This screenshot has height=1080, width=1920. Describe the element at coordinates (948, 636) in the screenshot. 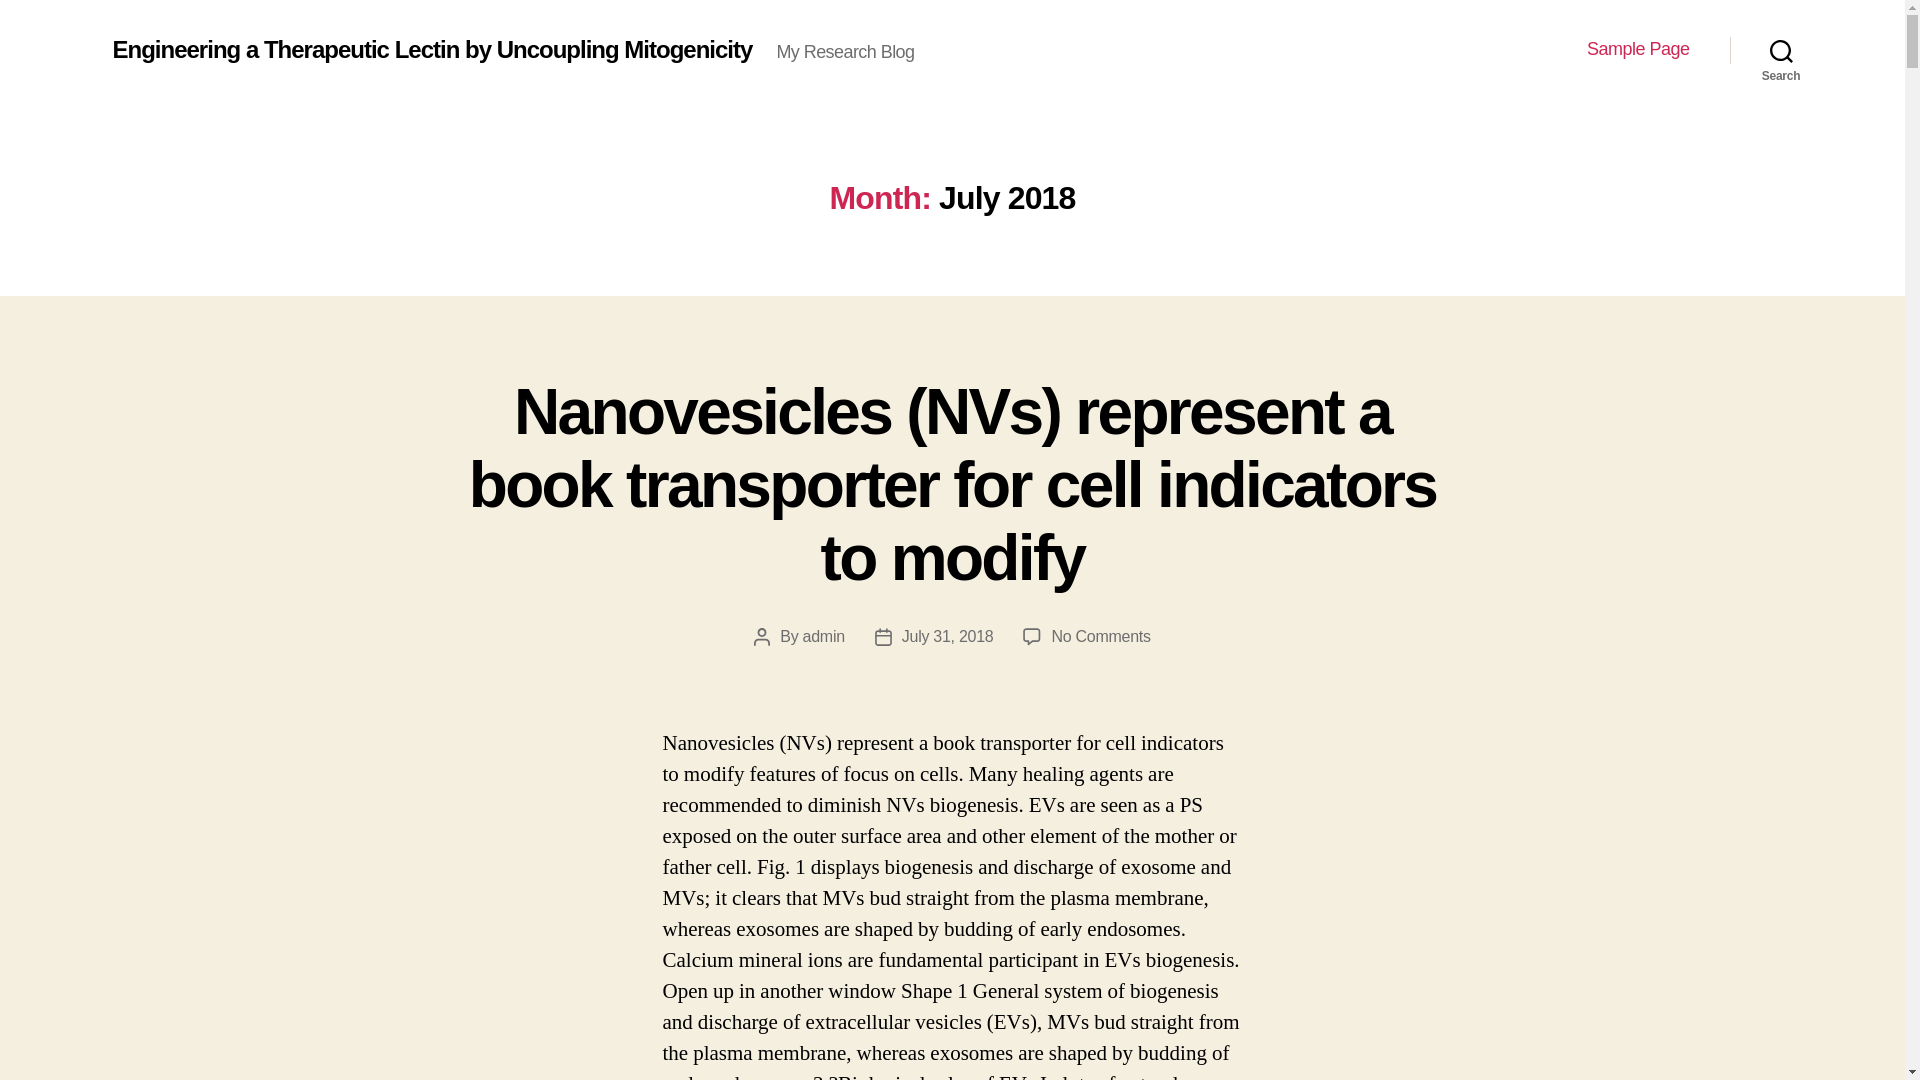

I see `July 31, 2018` at that location.